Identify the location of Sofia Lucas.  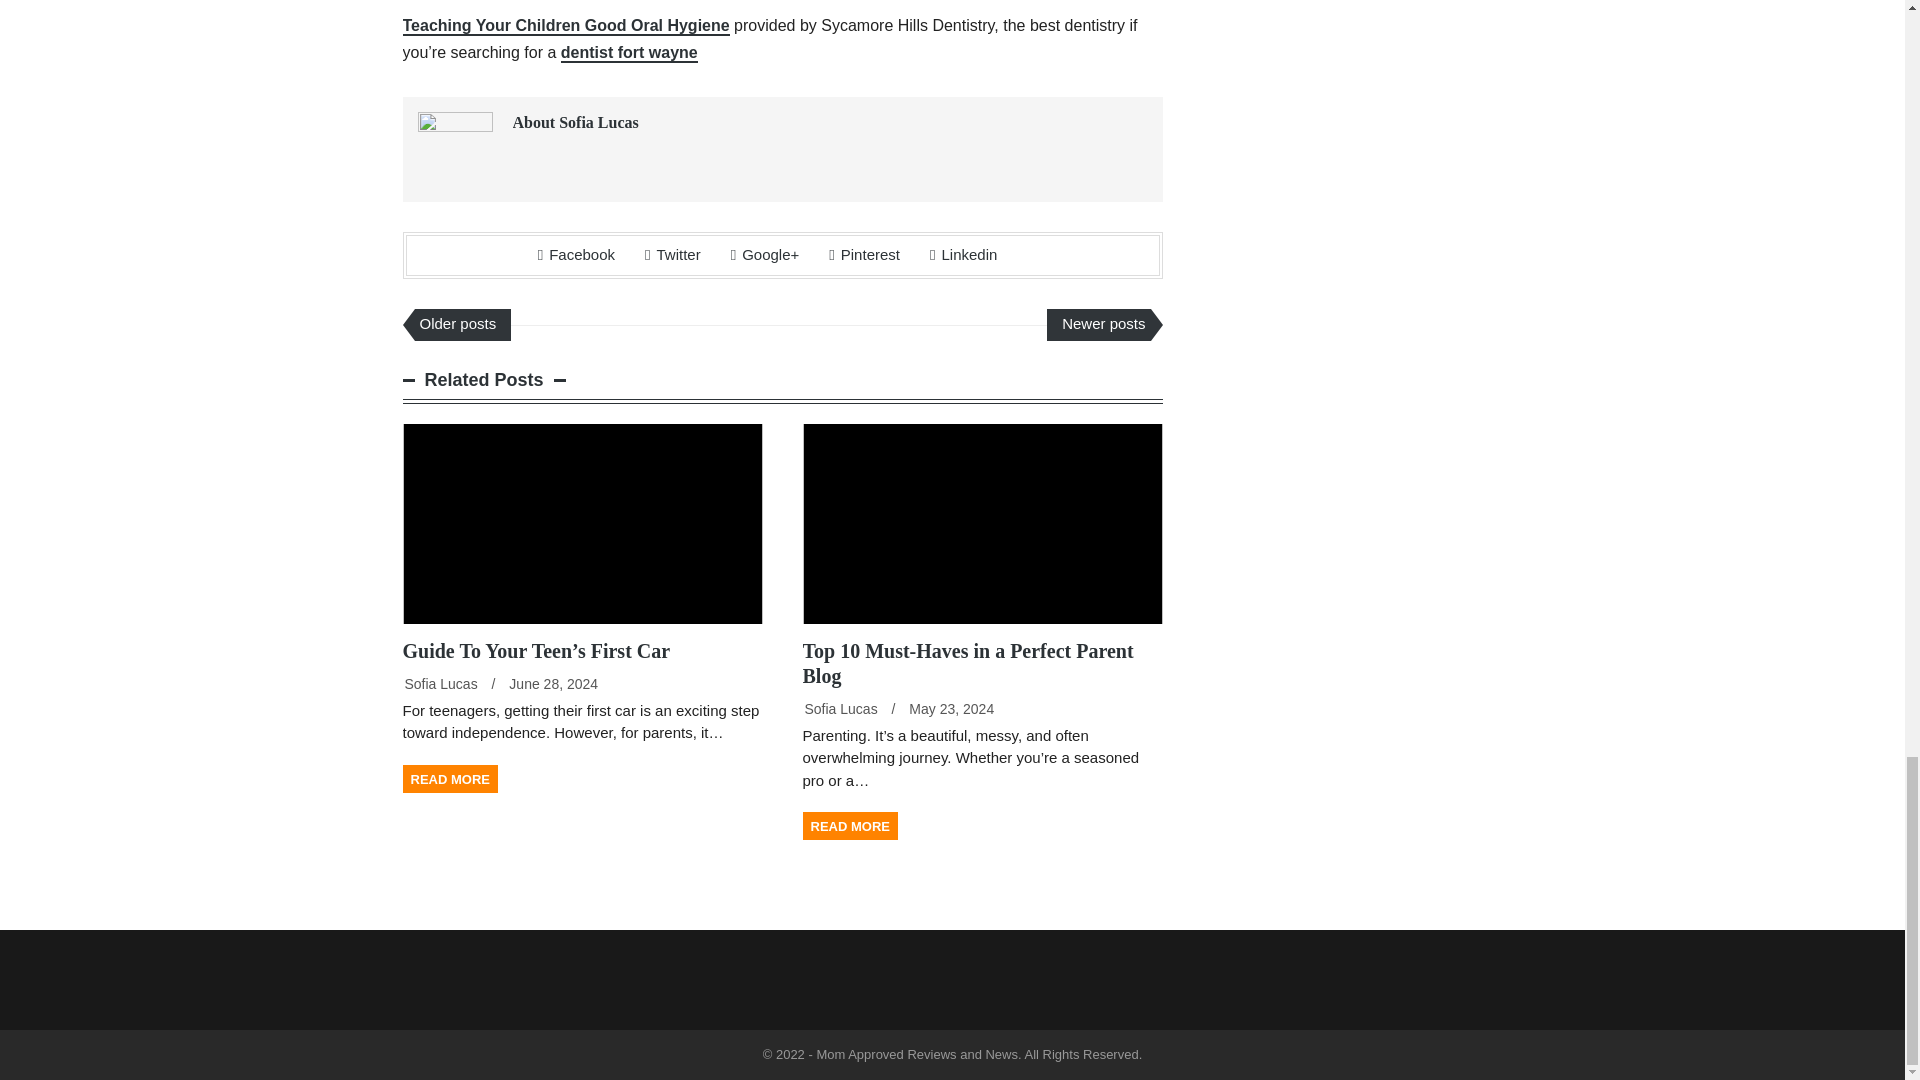
(840, 708).